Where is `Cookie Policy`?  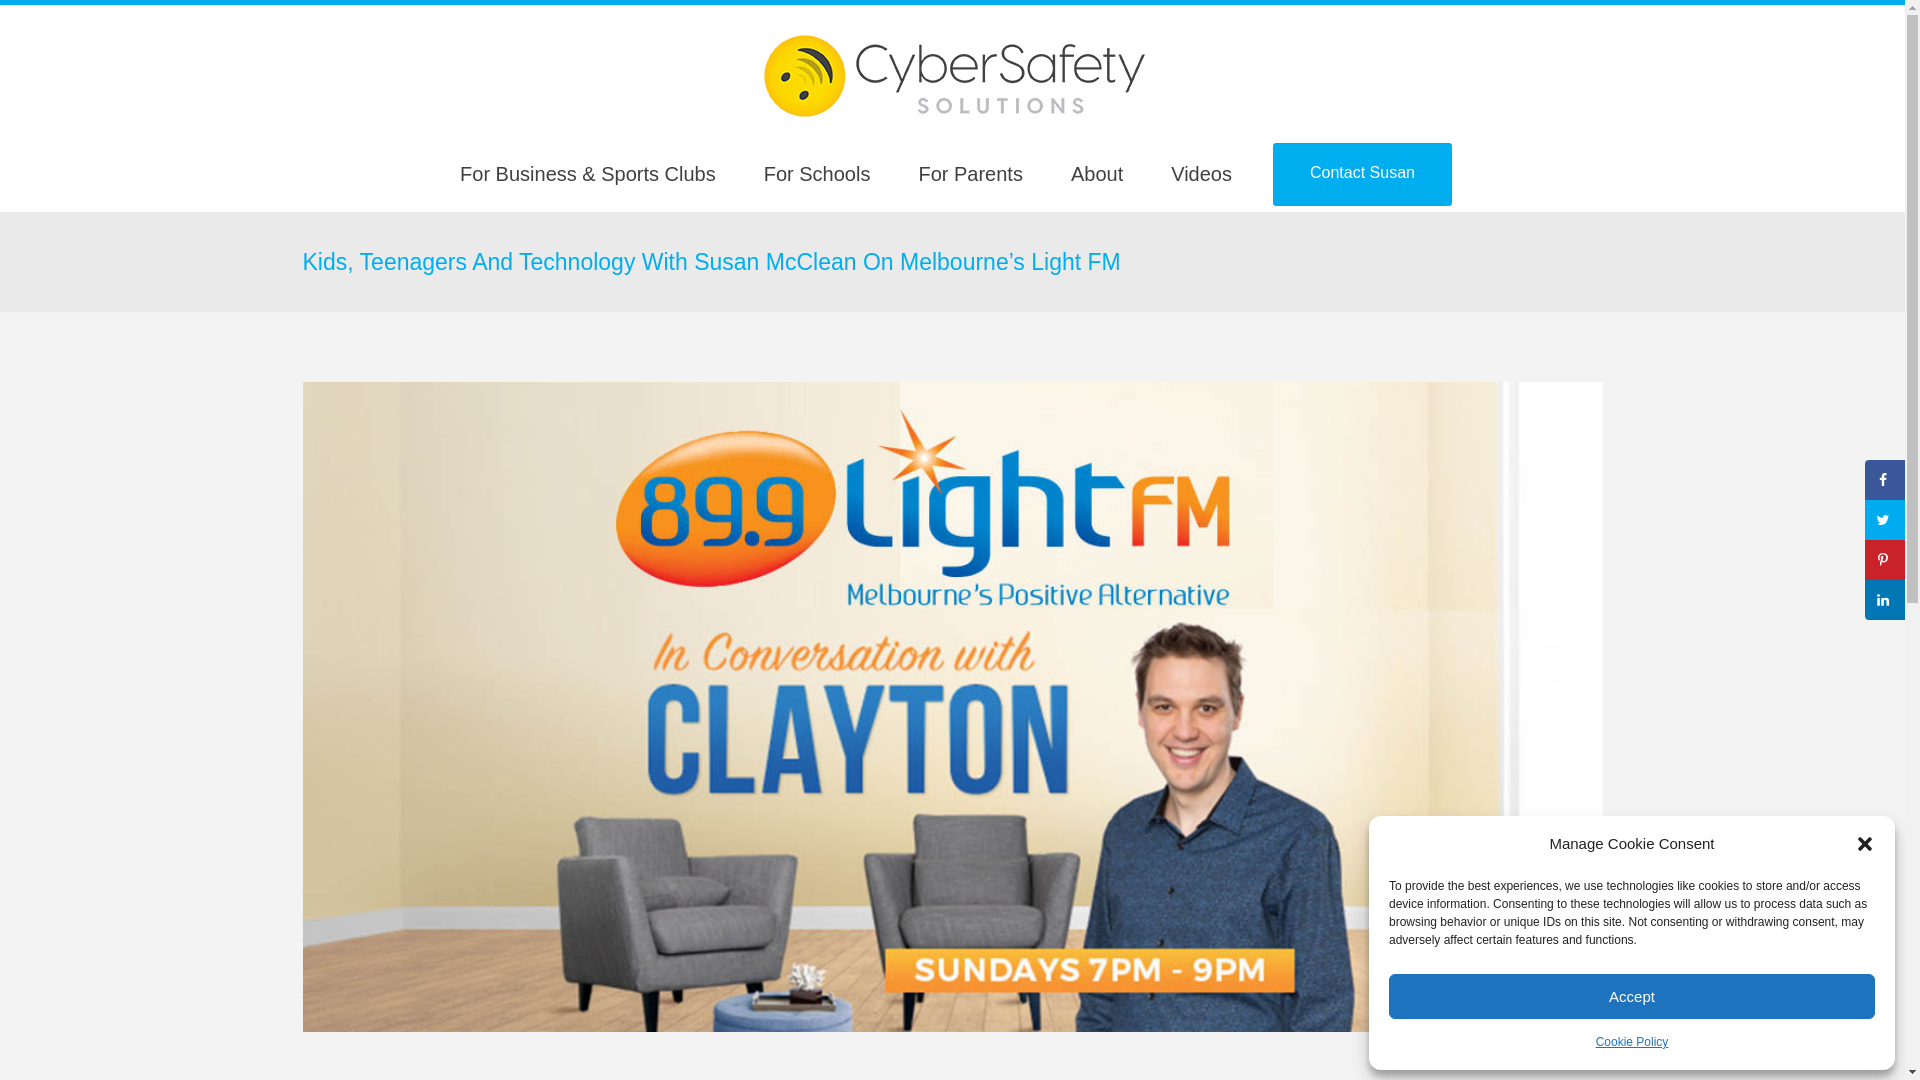
Cookie Policy is located at coordinates (1632, 1042).